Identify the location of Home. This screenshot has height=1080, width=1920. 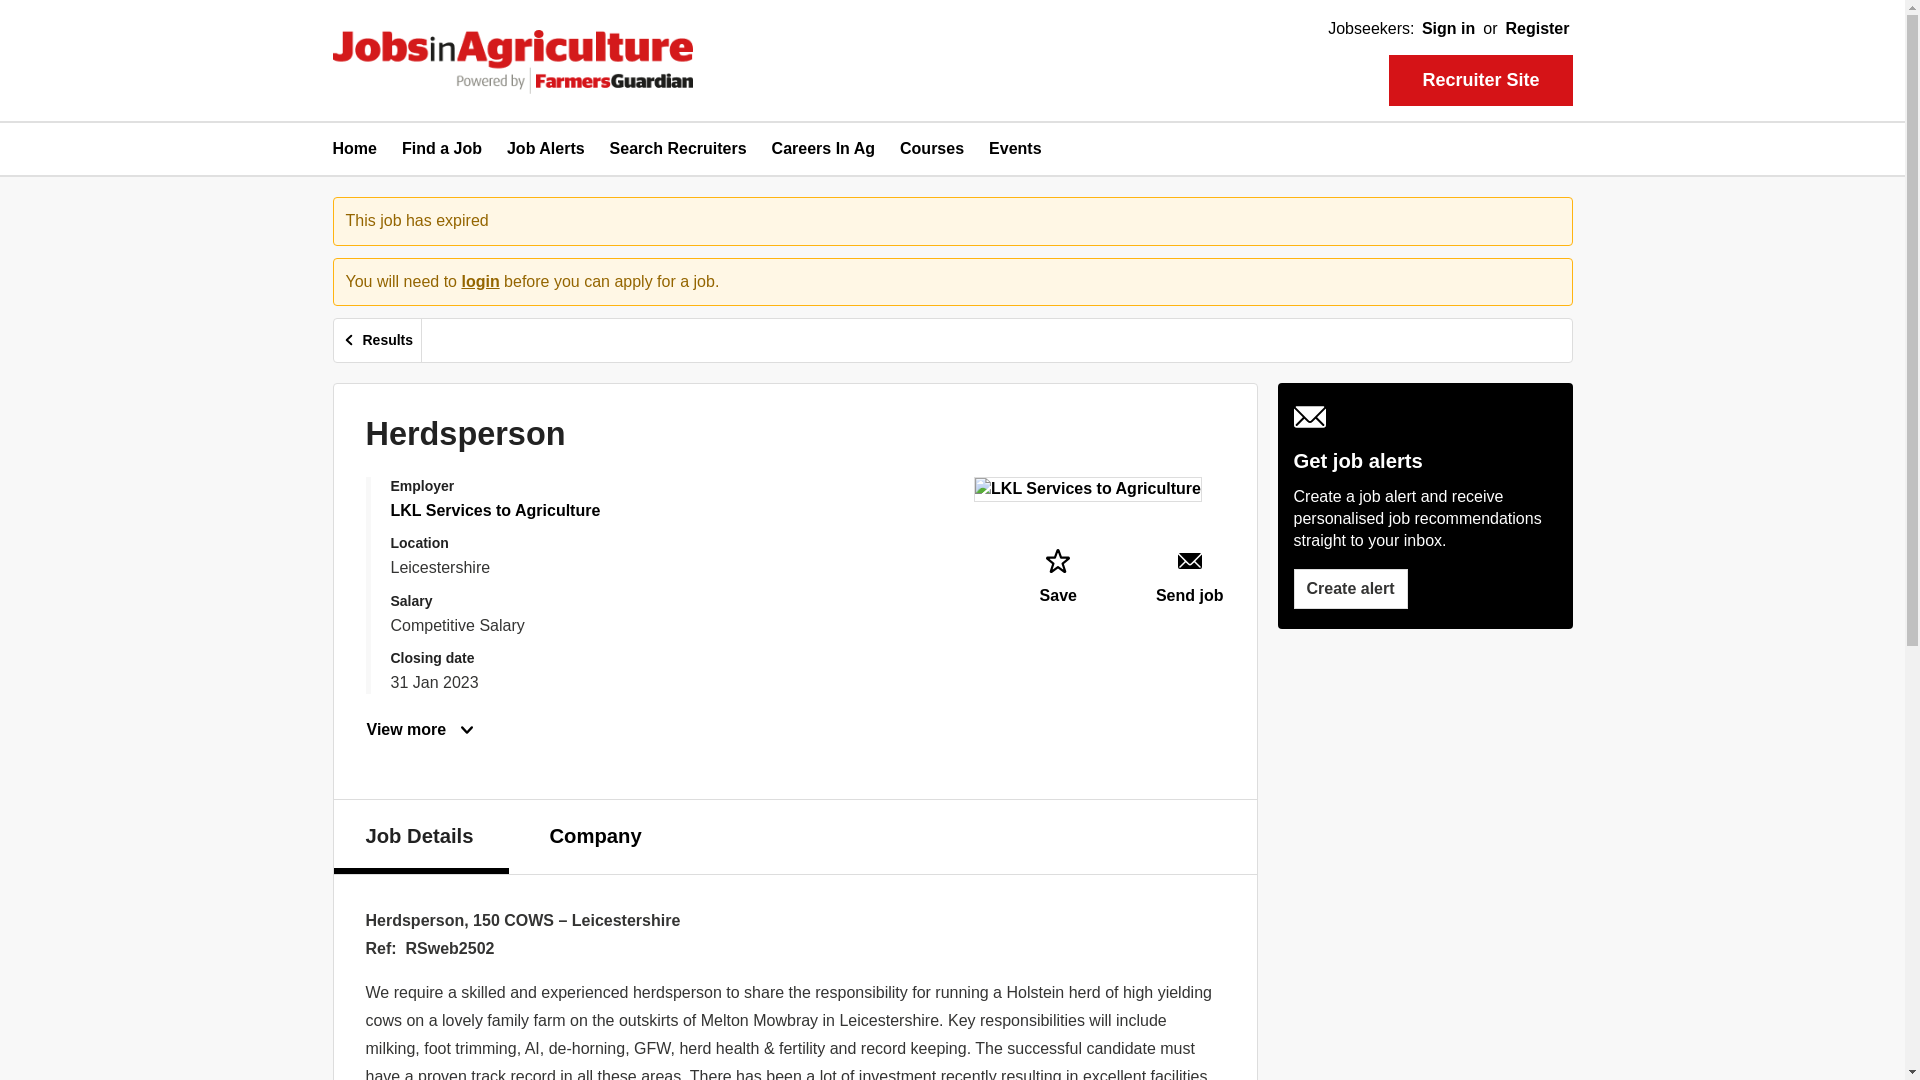
(354, 155).